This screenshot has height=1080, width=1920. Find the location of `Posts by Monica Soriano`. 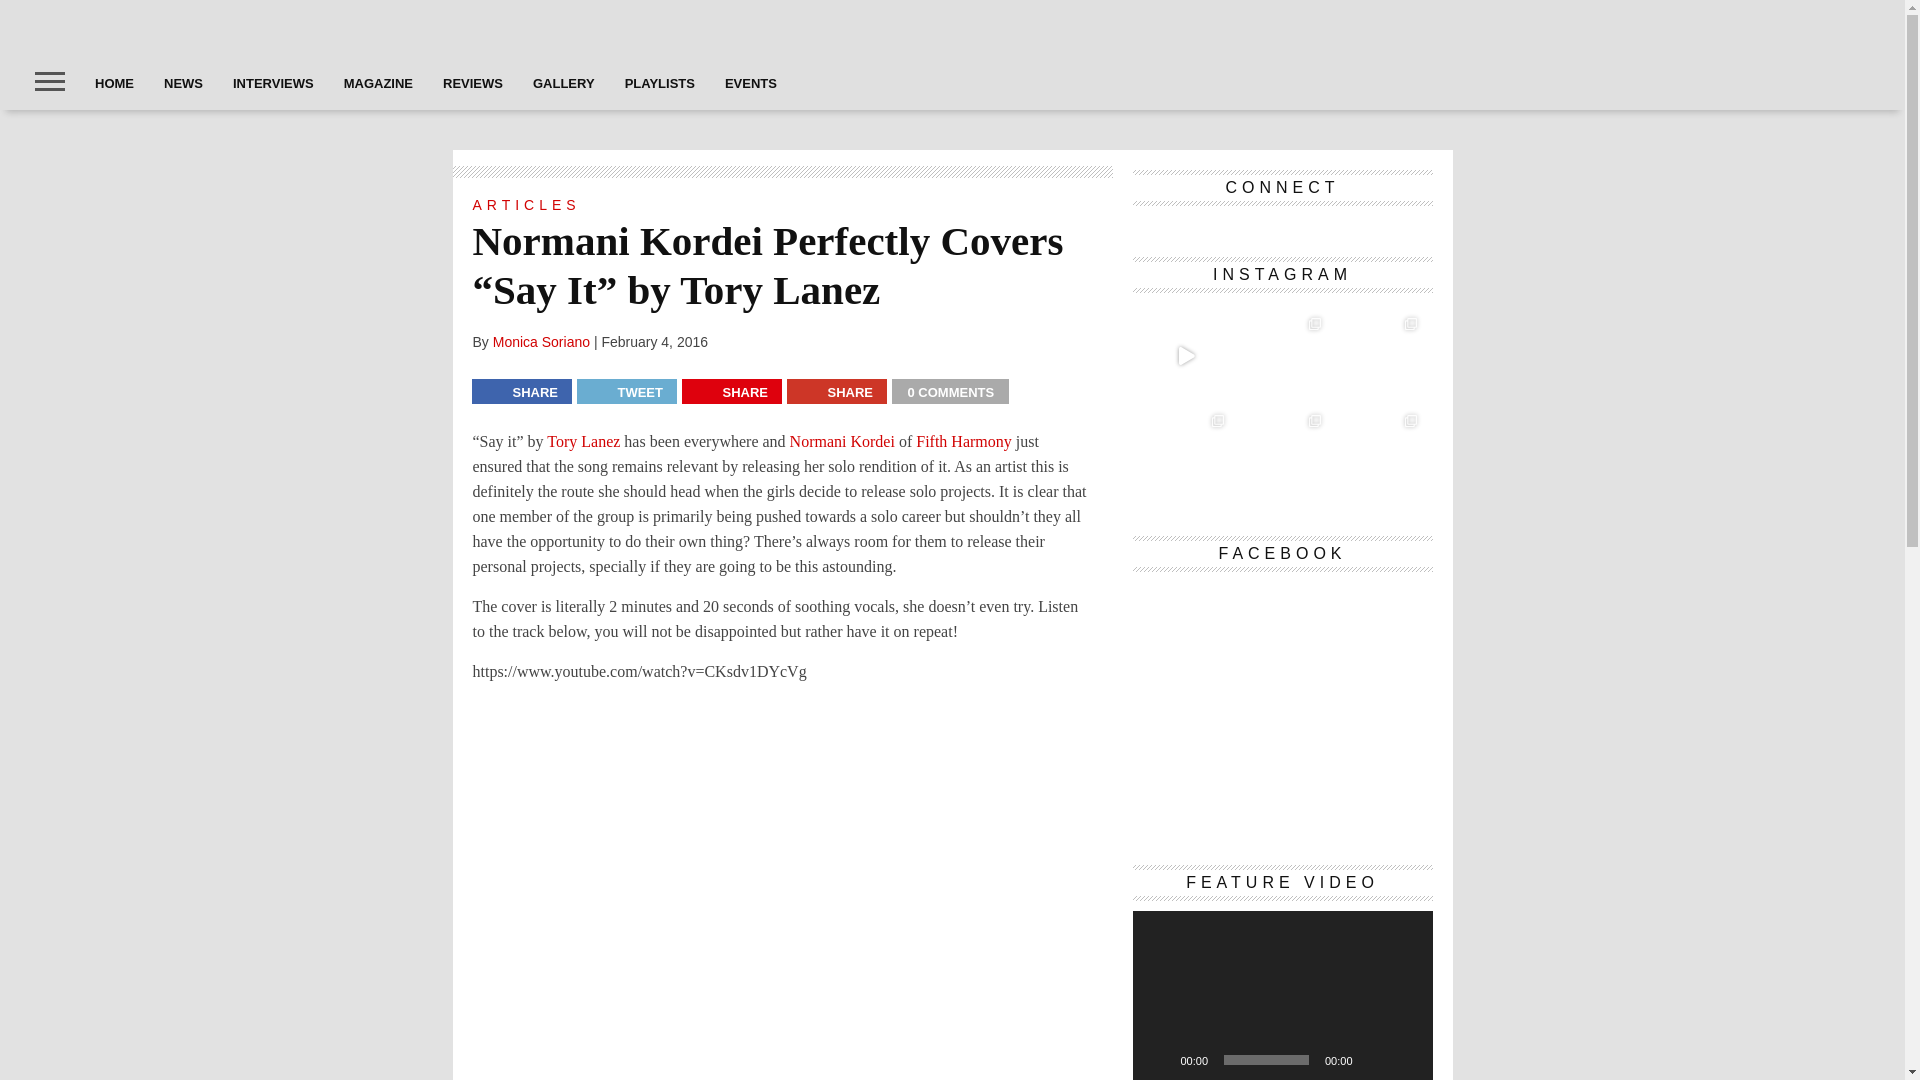

Posts by Monica Soriano is located at coordinates (541, 341).